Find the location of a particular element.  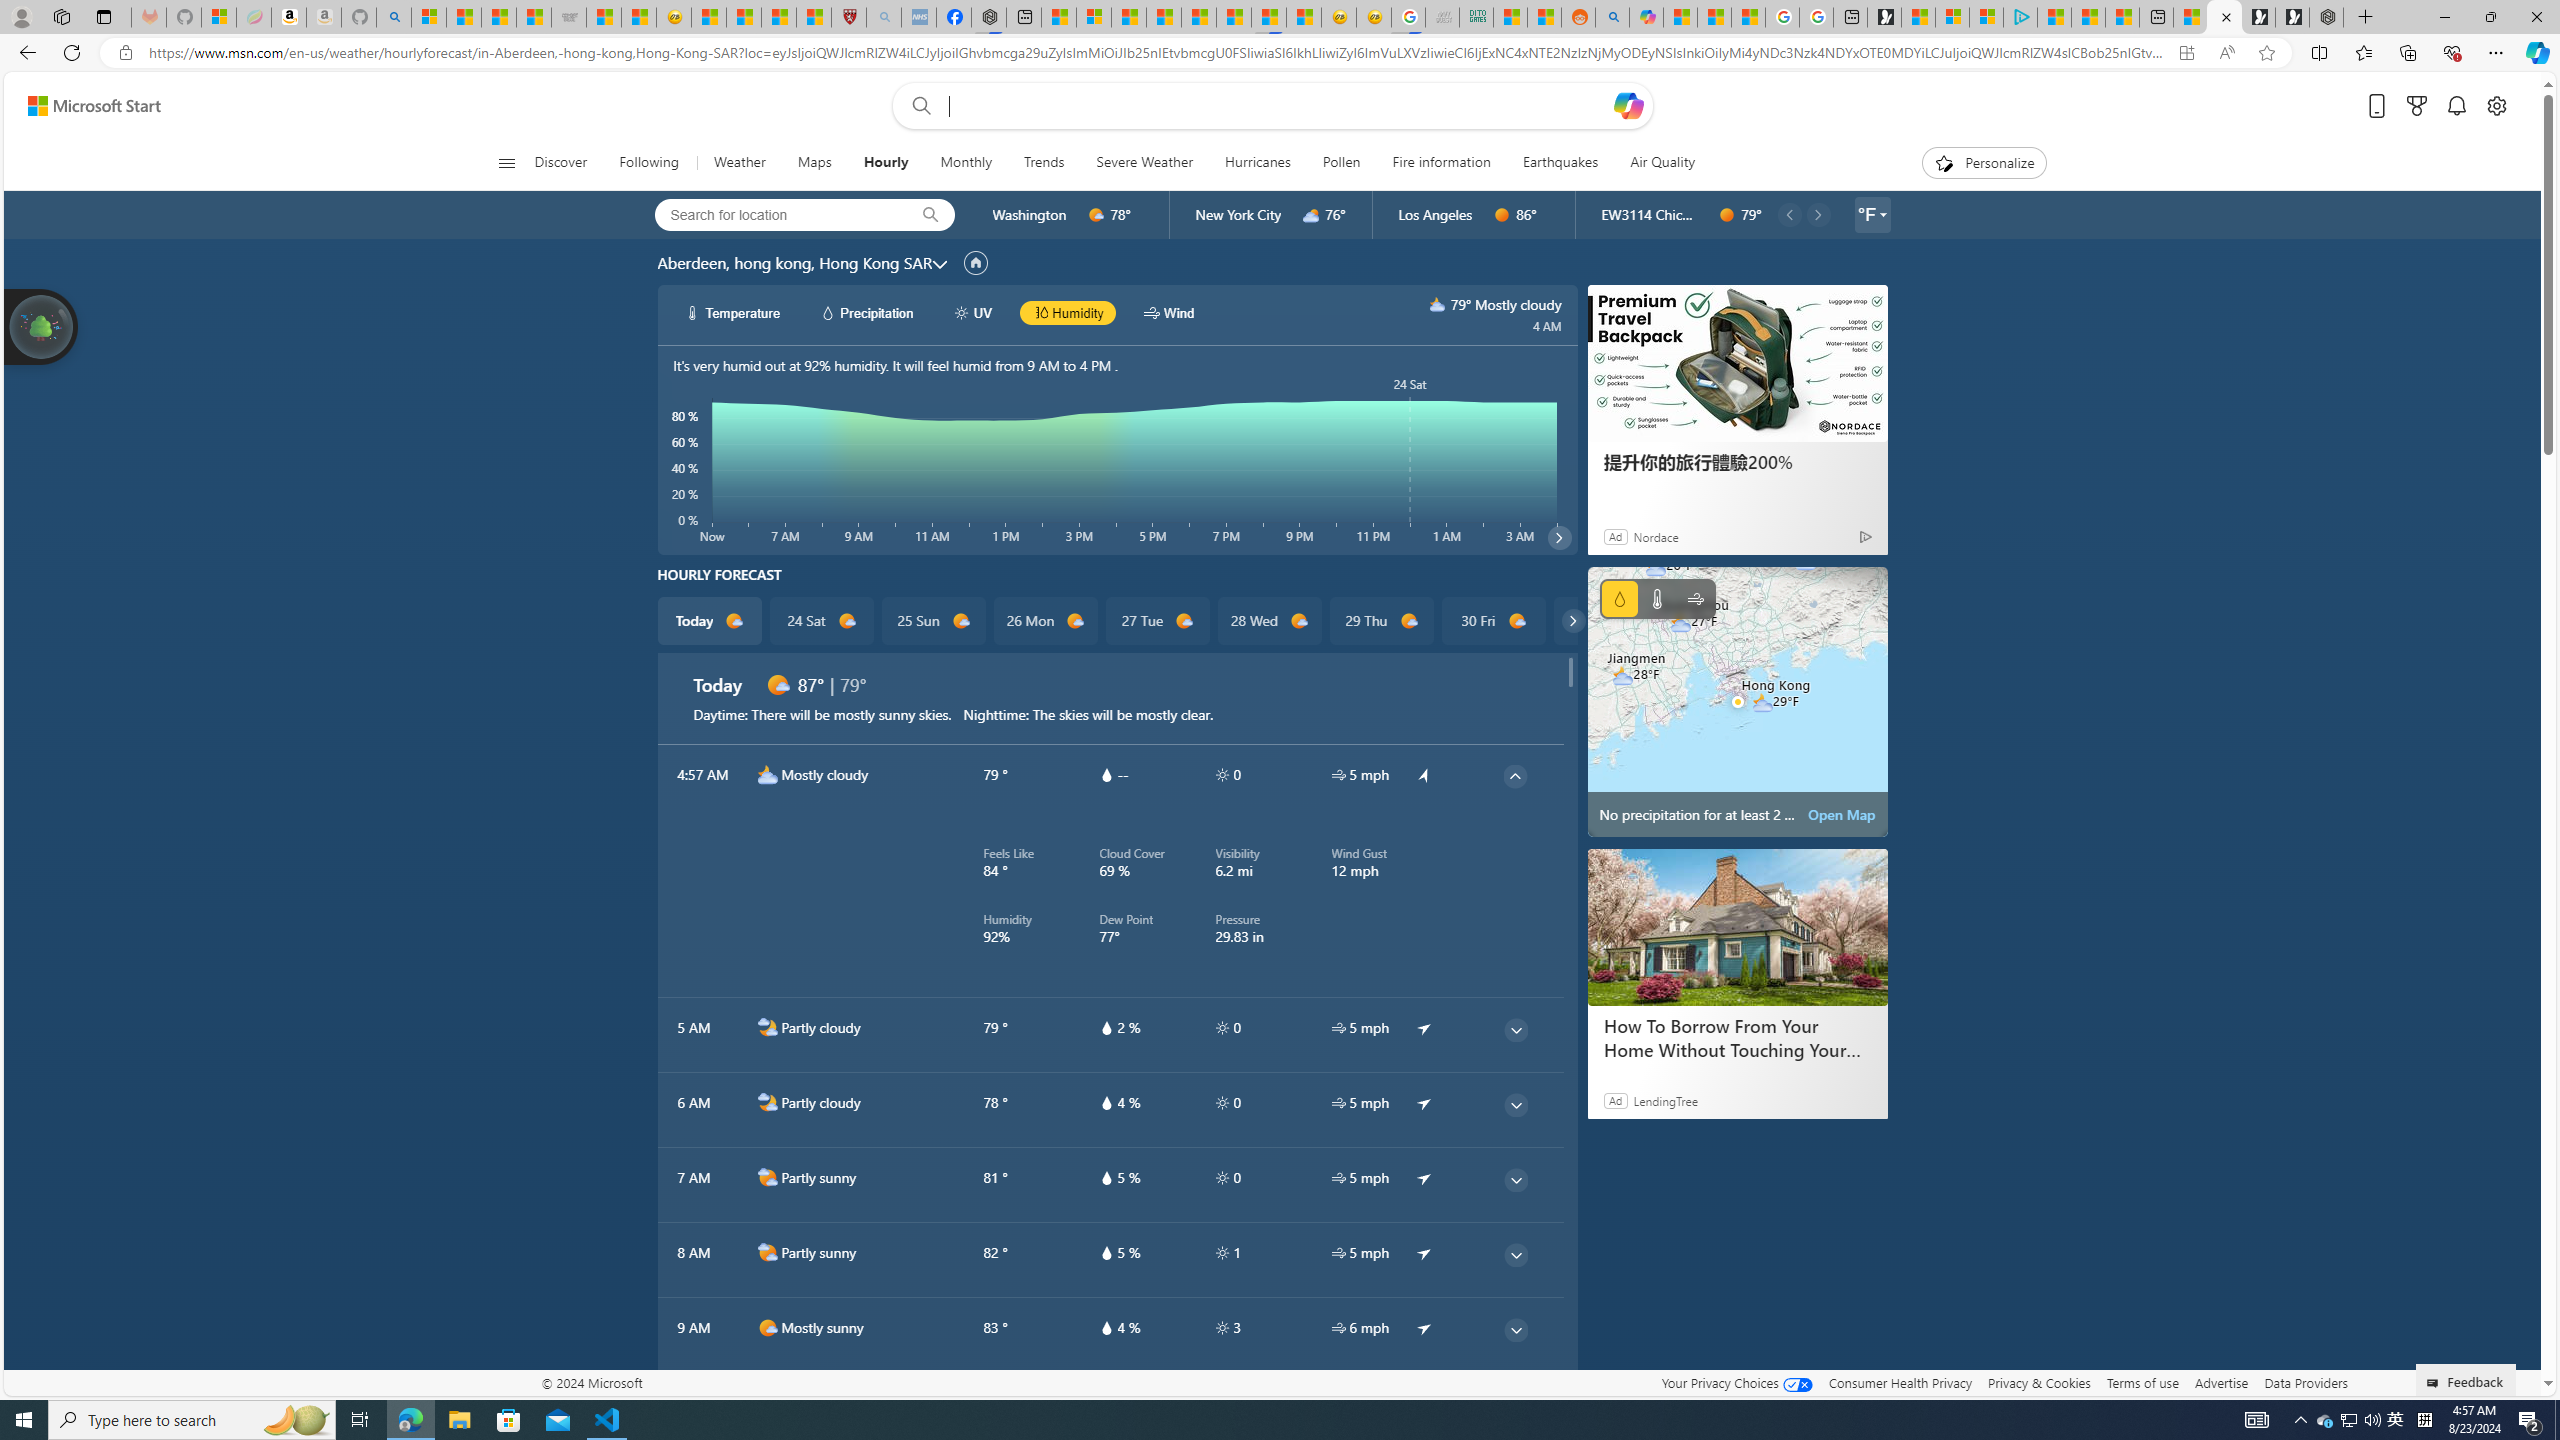

d2000 is located at coordinates (768, 1252).